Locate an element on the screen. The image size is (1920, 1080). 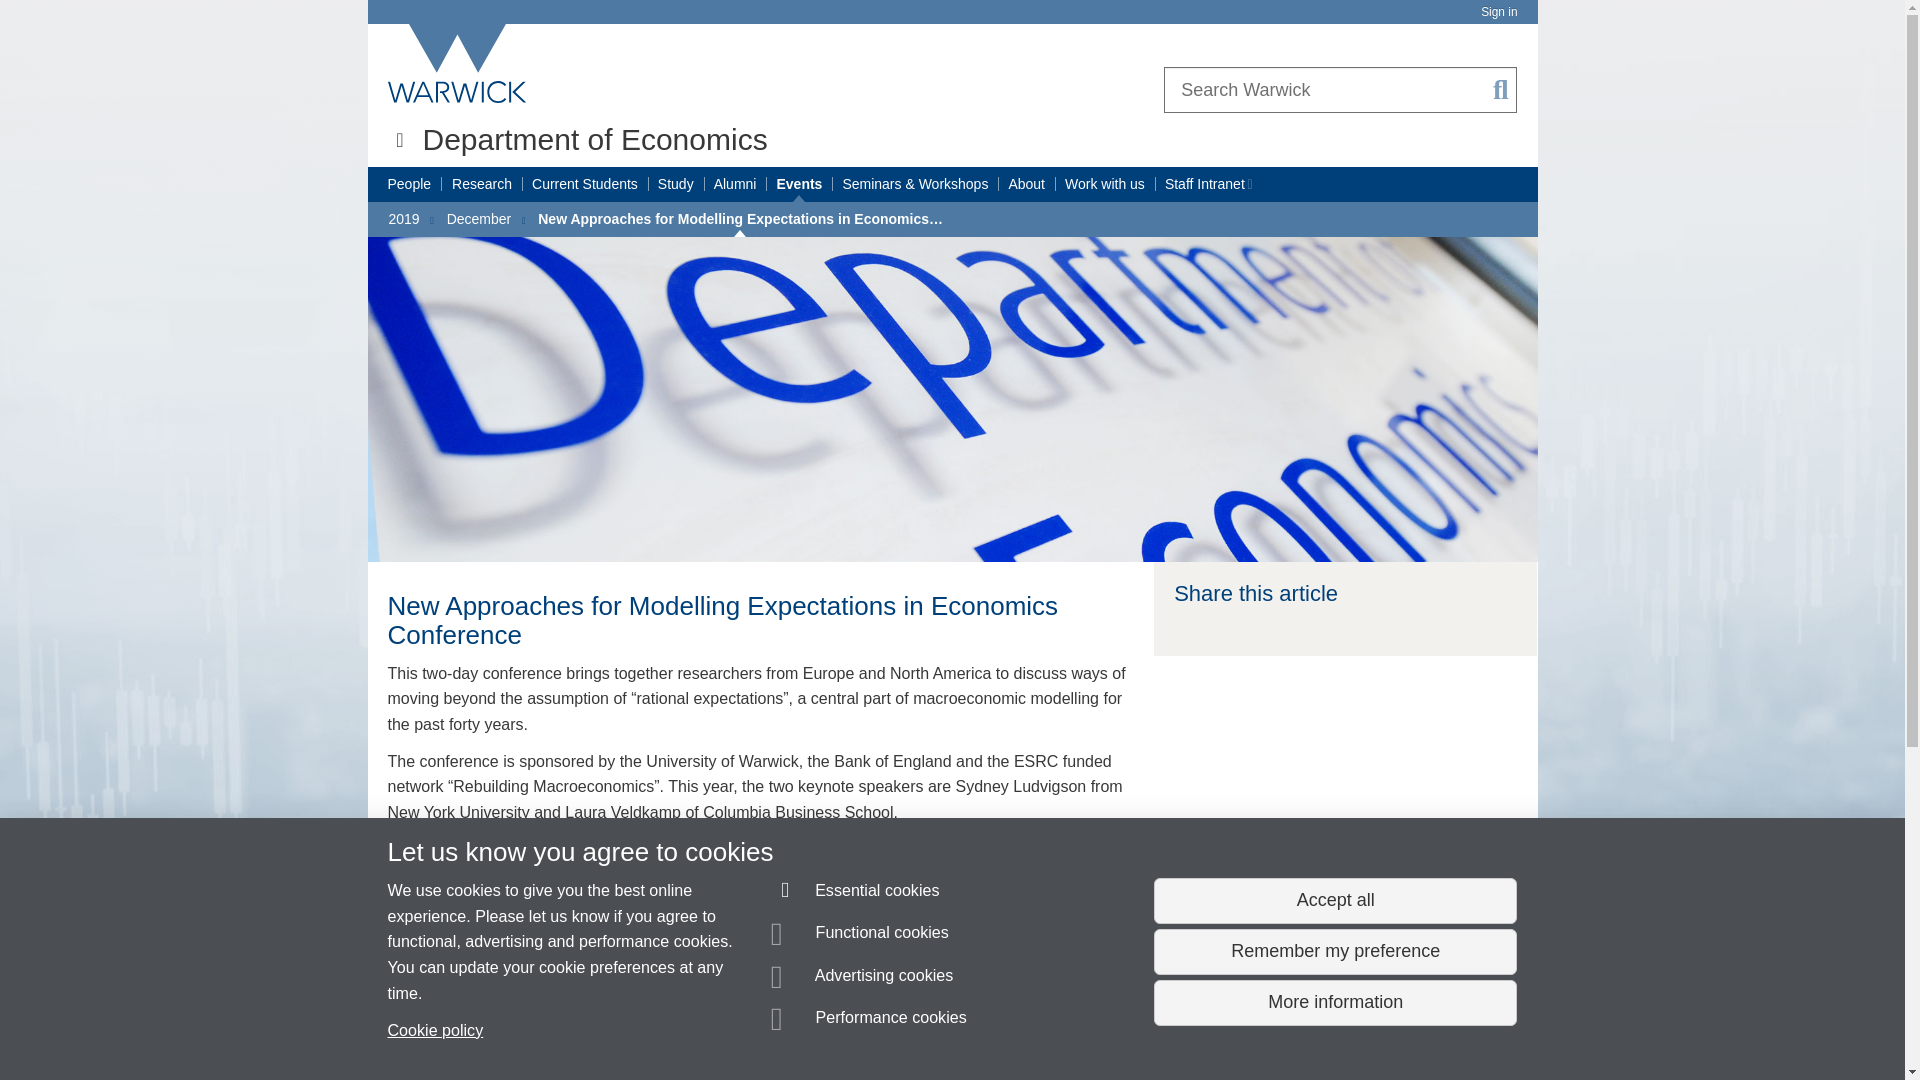
Sign in is located at coordinates (1498, 12).